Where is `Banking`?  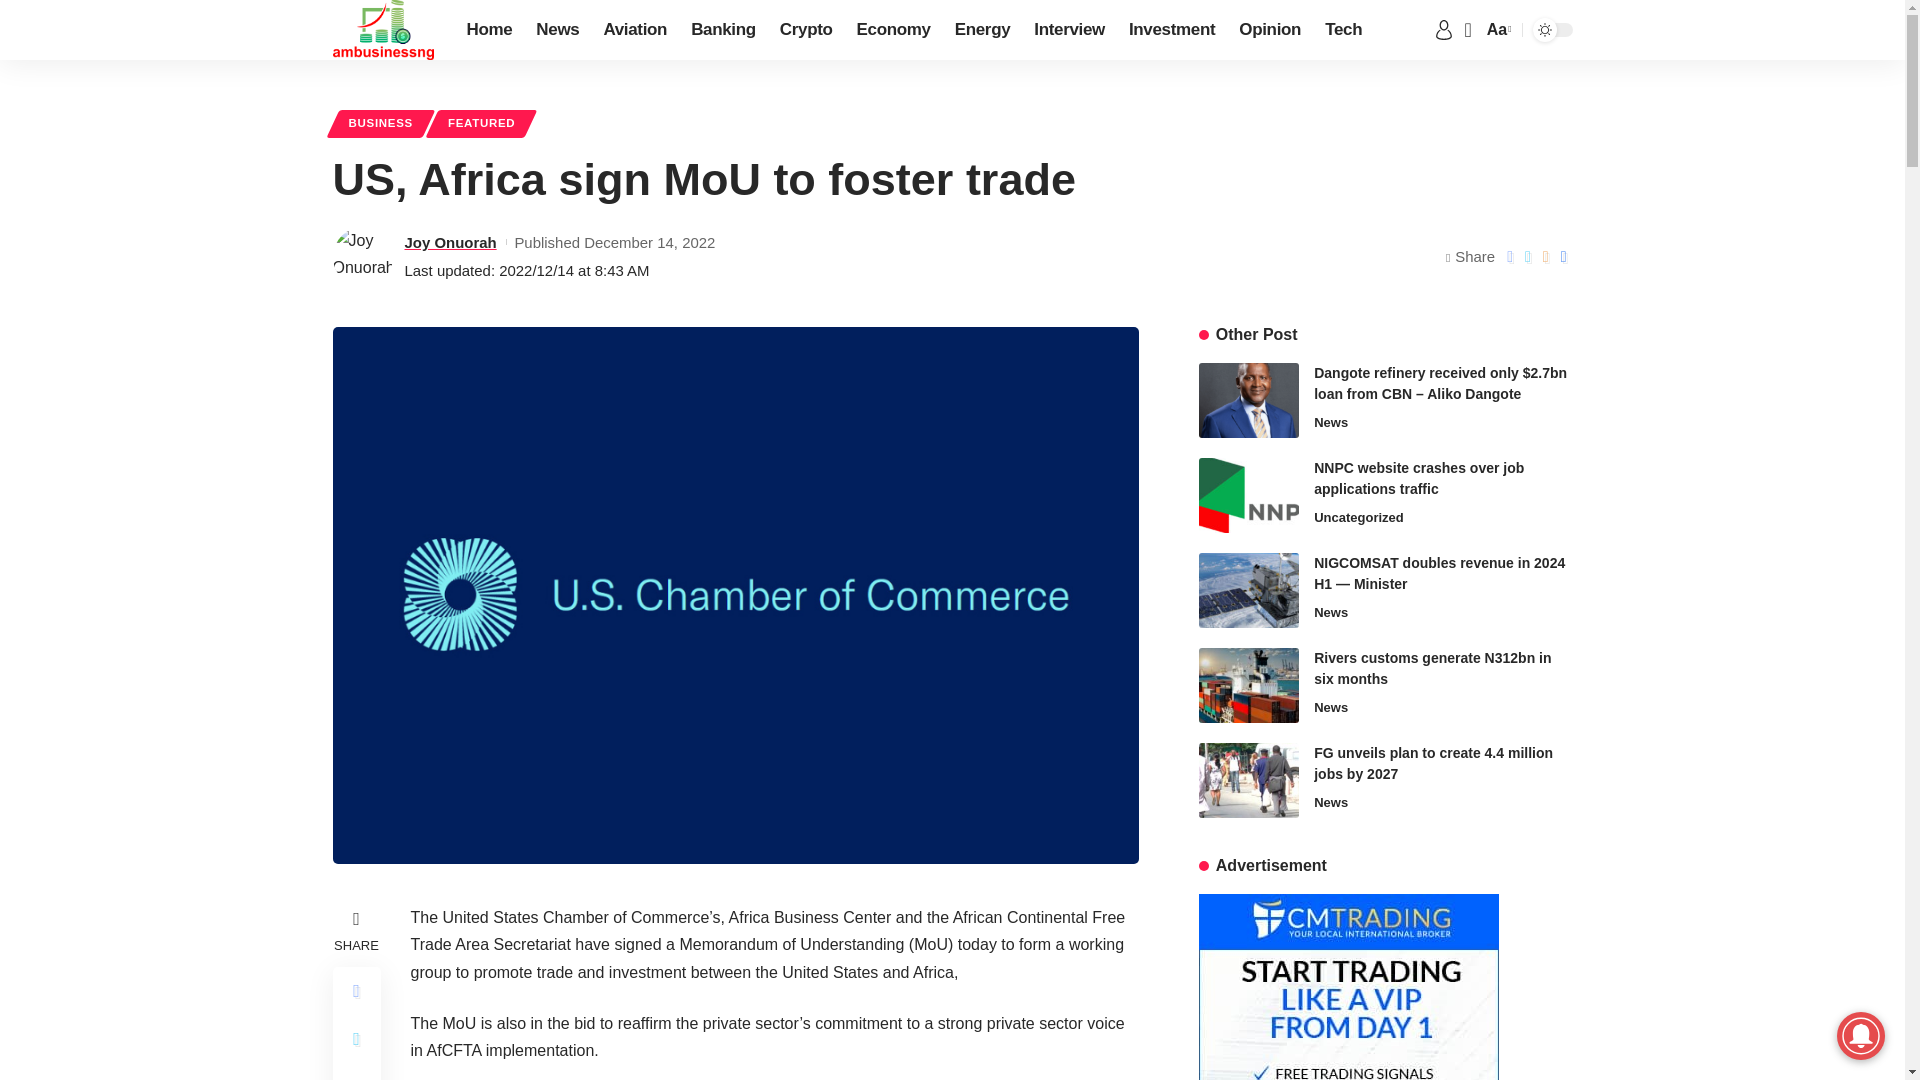
Banking is located at coordinates (724, 30).